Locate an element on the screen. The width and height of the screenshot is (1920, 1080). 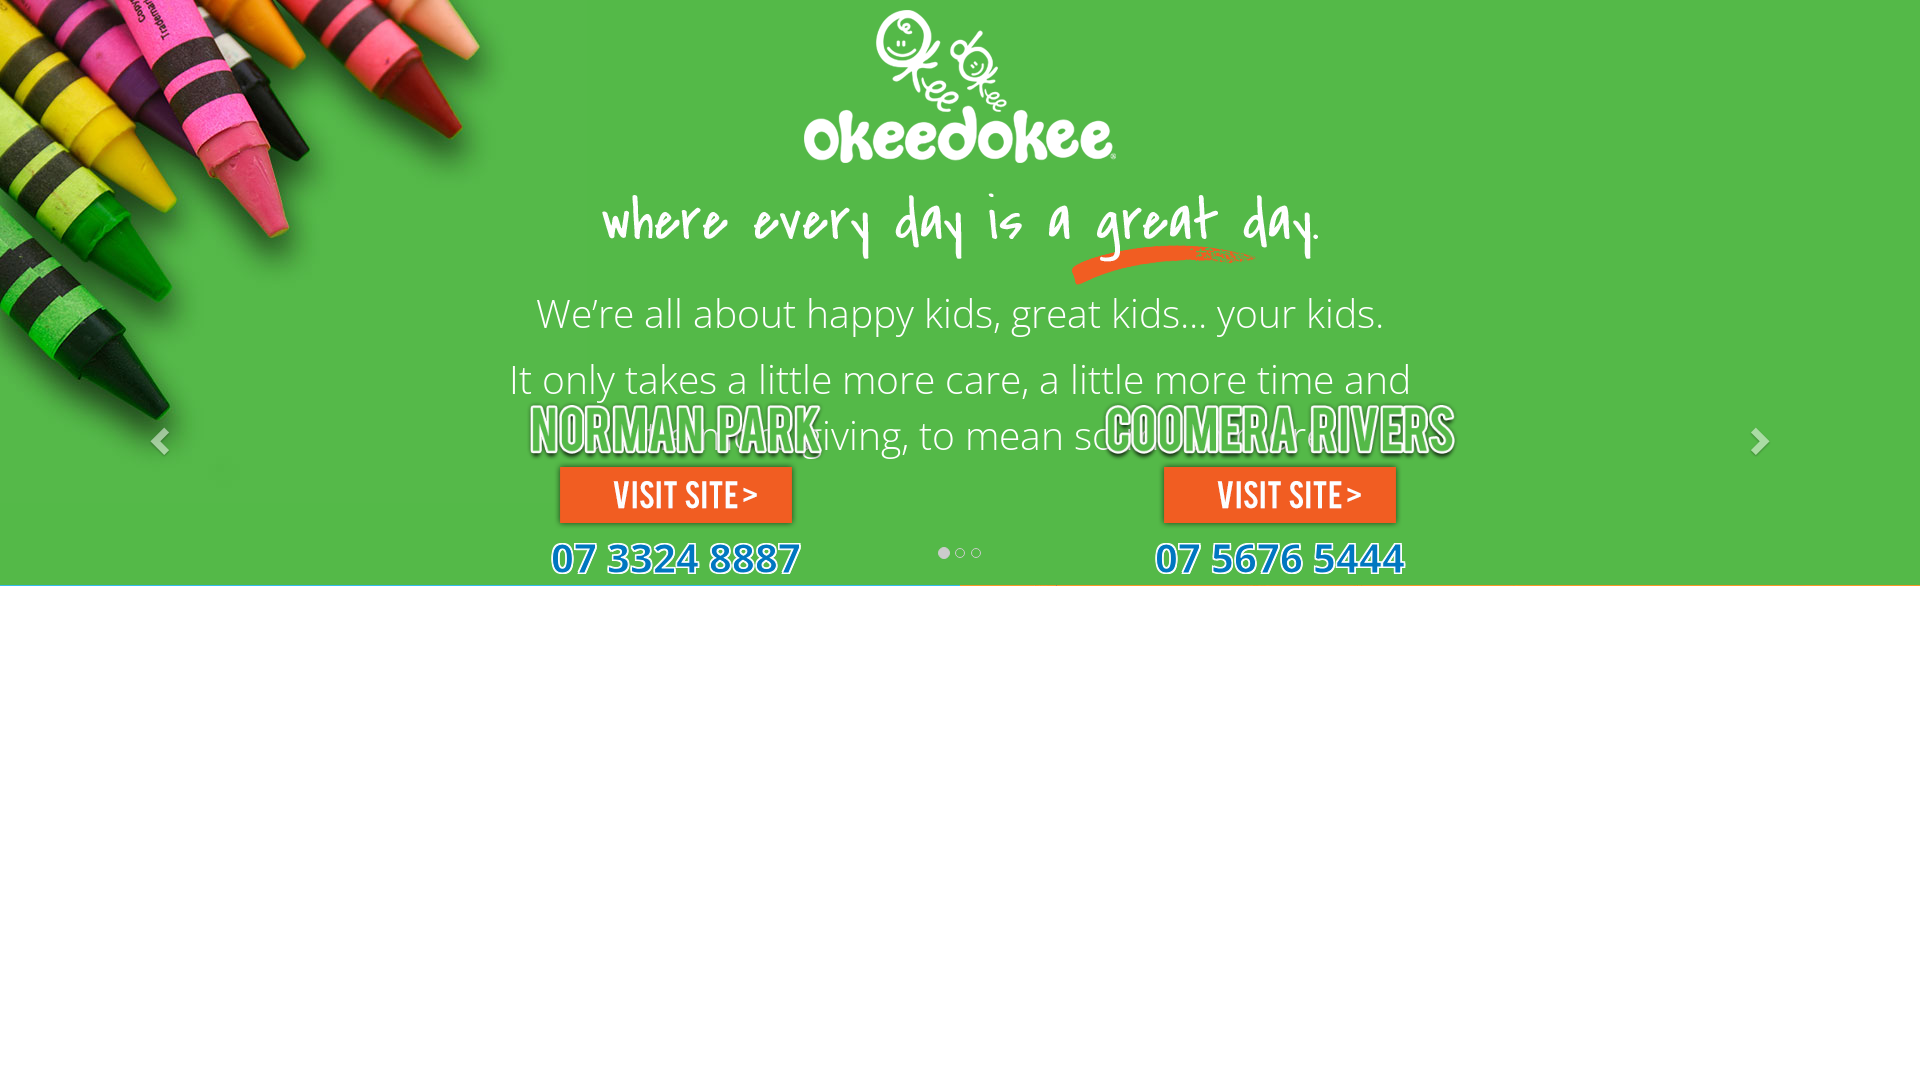
Next is located at coordinates (1764, 435).